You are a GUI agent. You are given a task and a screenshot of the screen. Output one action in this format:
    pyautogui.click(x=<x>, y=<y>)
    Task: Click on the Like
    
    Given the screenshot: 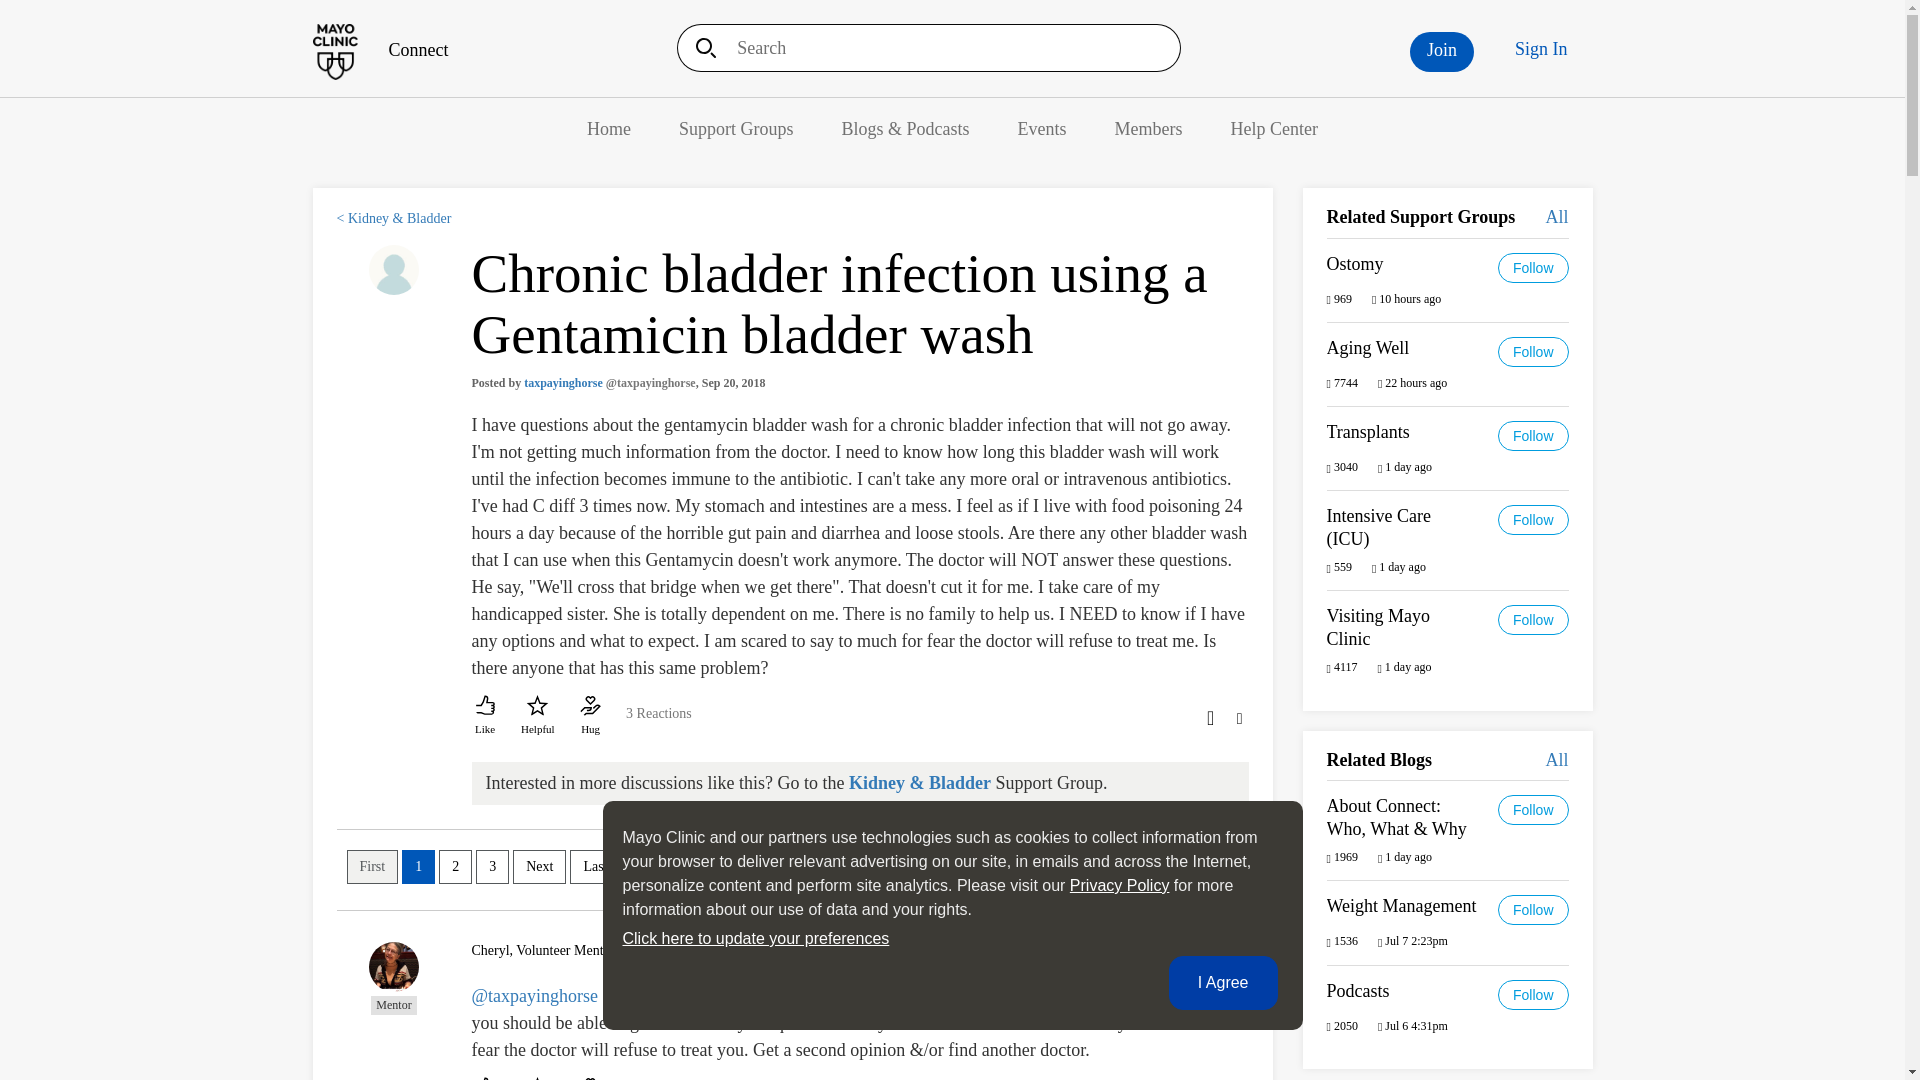 What is the action you would take?
    pyautogui.click(x=486, y=1076)
    